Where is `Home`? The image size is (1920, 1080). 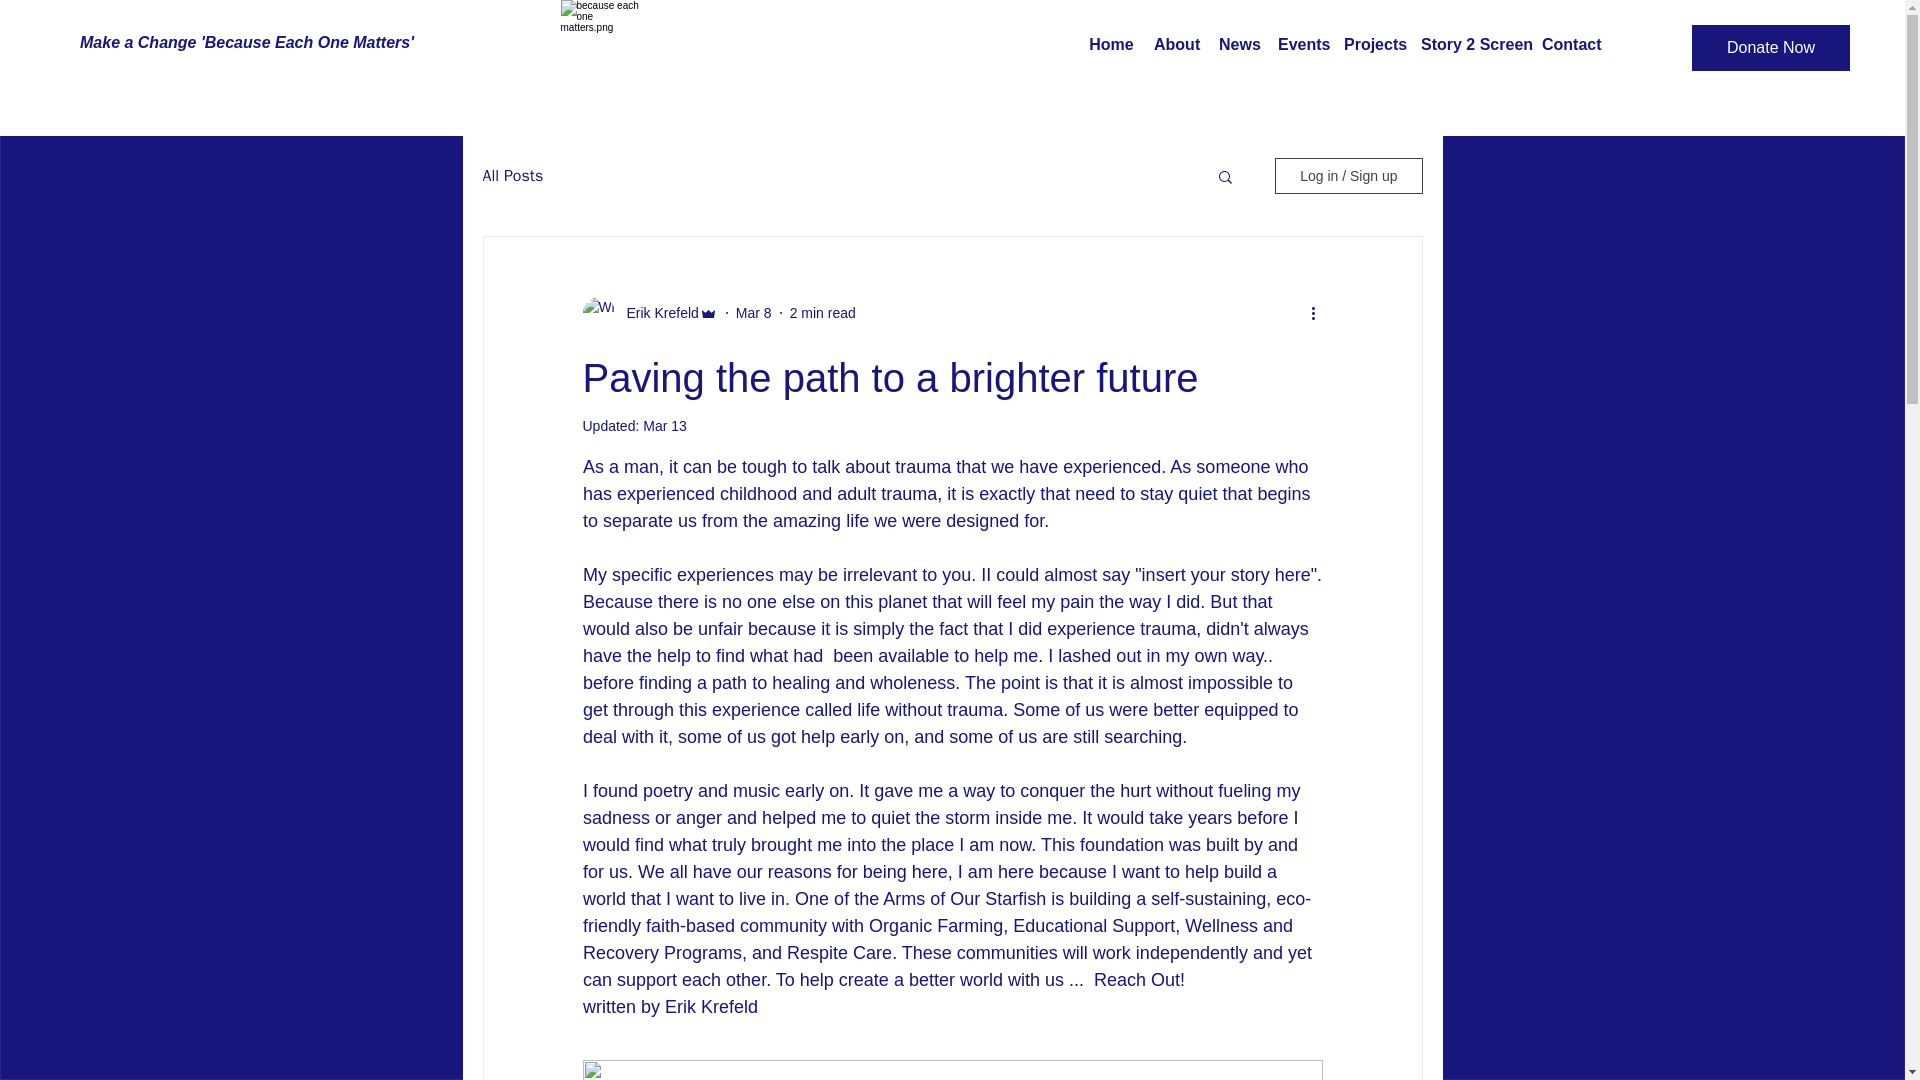 Home is located at coordinates (1112, 45).